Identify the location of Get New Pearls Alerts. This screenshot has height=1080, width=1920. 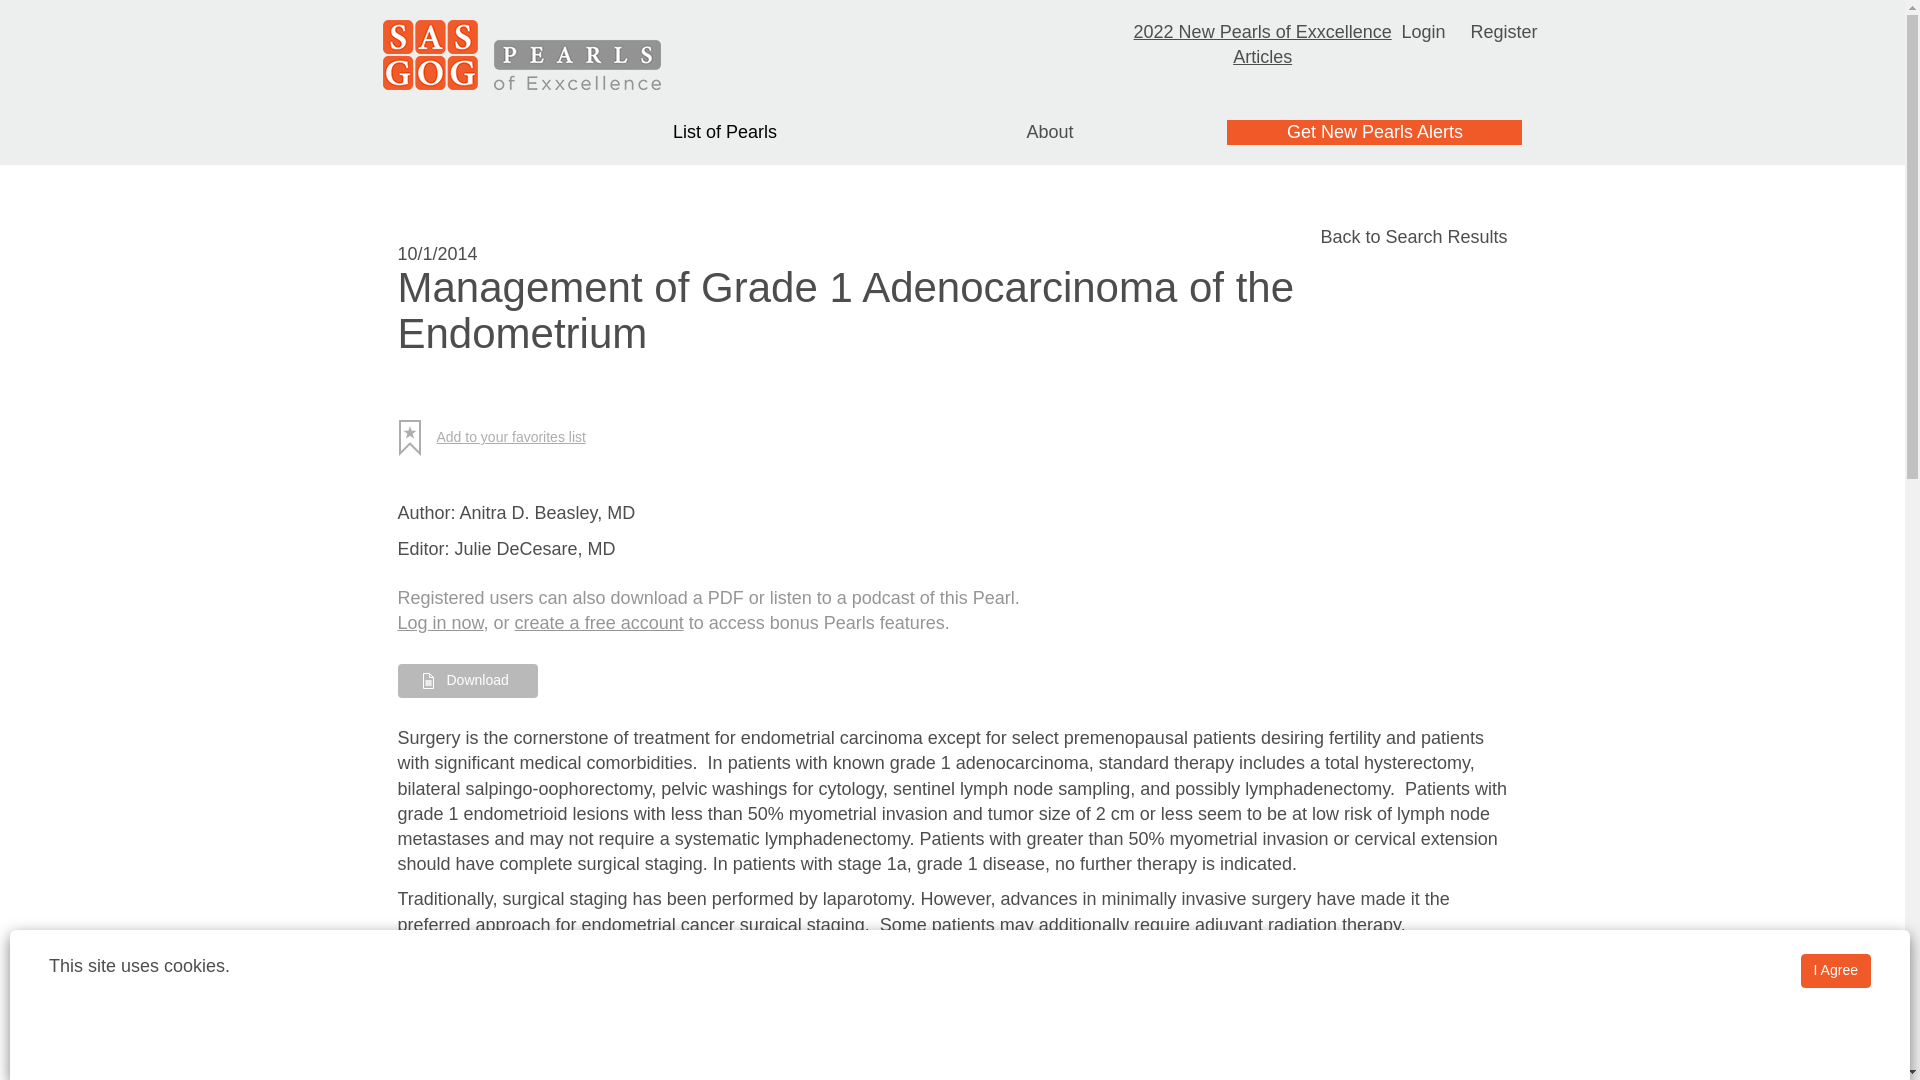
(1374, 132).